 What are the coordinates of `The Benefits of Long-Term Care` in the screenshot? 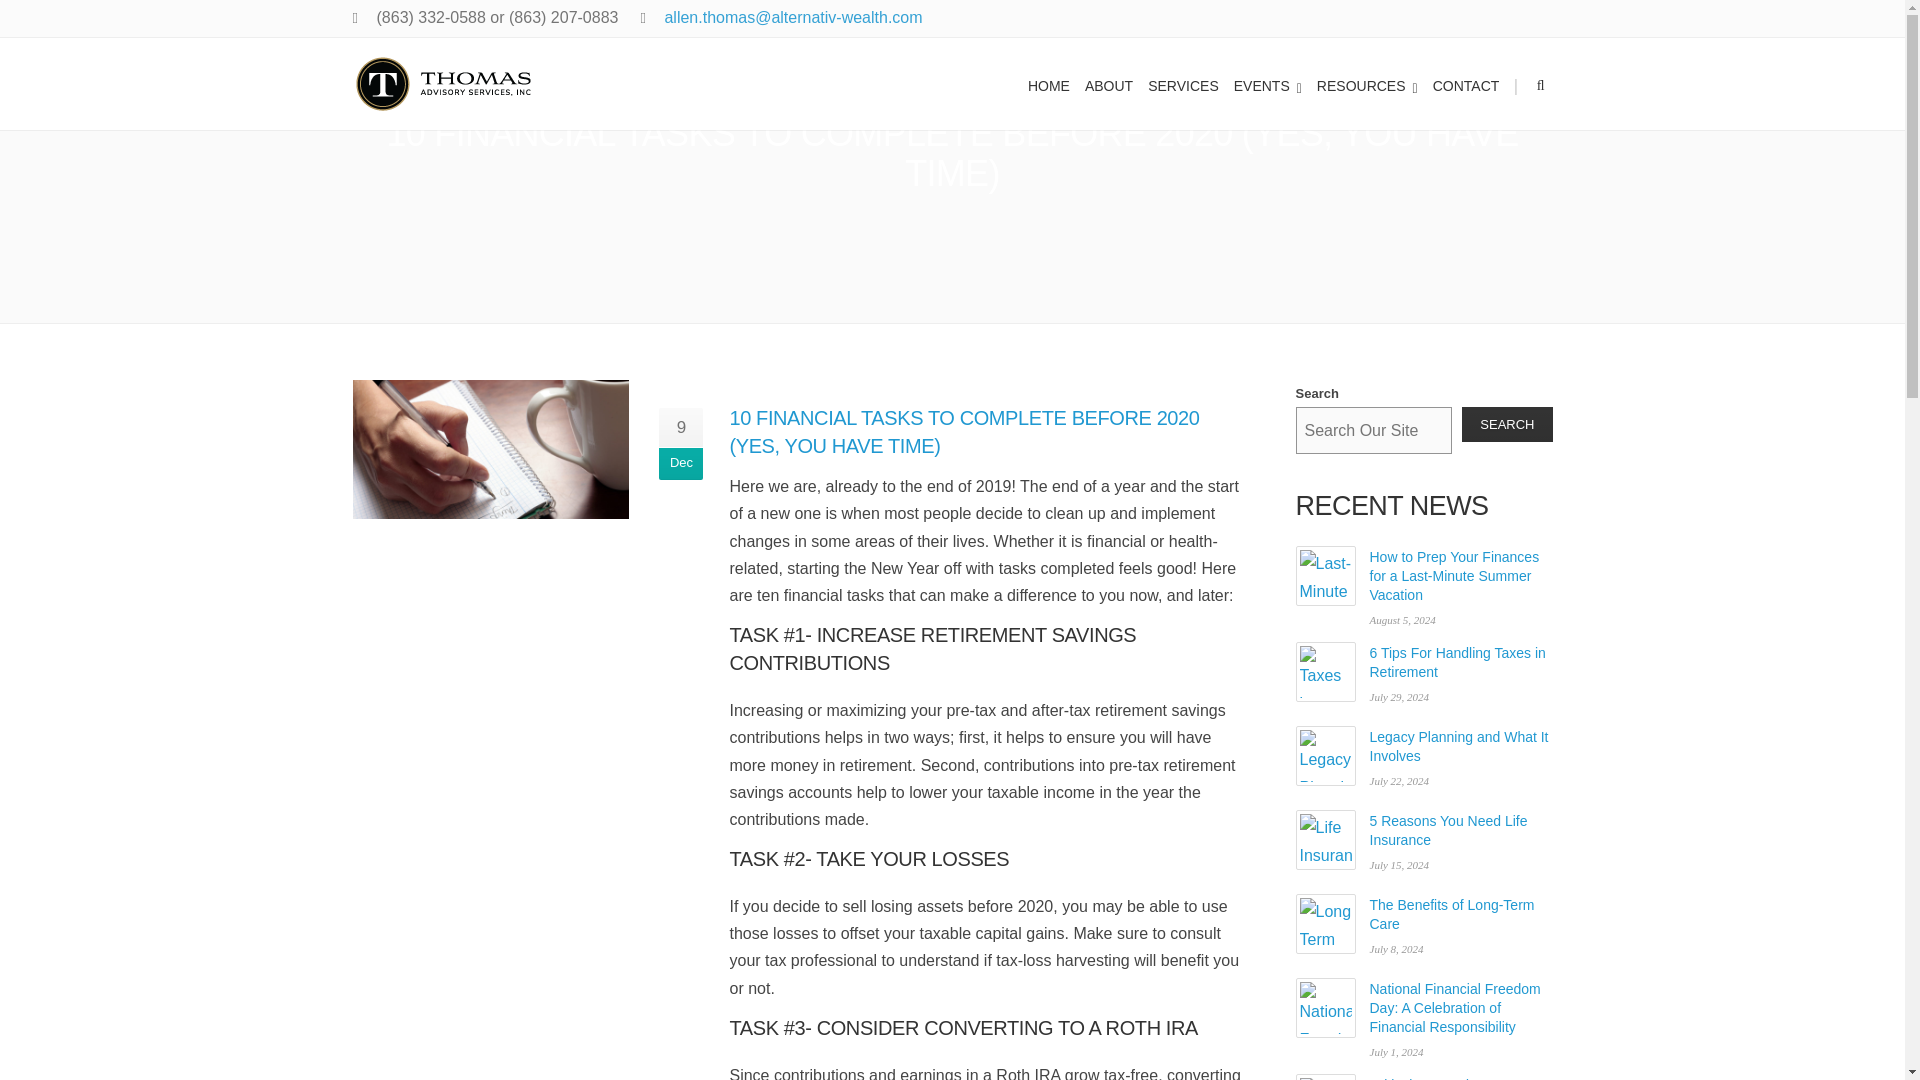 It's located at (1326, 924).